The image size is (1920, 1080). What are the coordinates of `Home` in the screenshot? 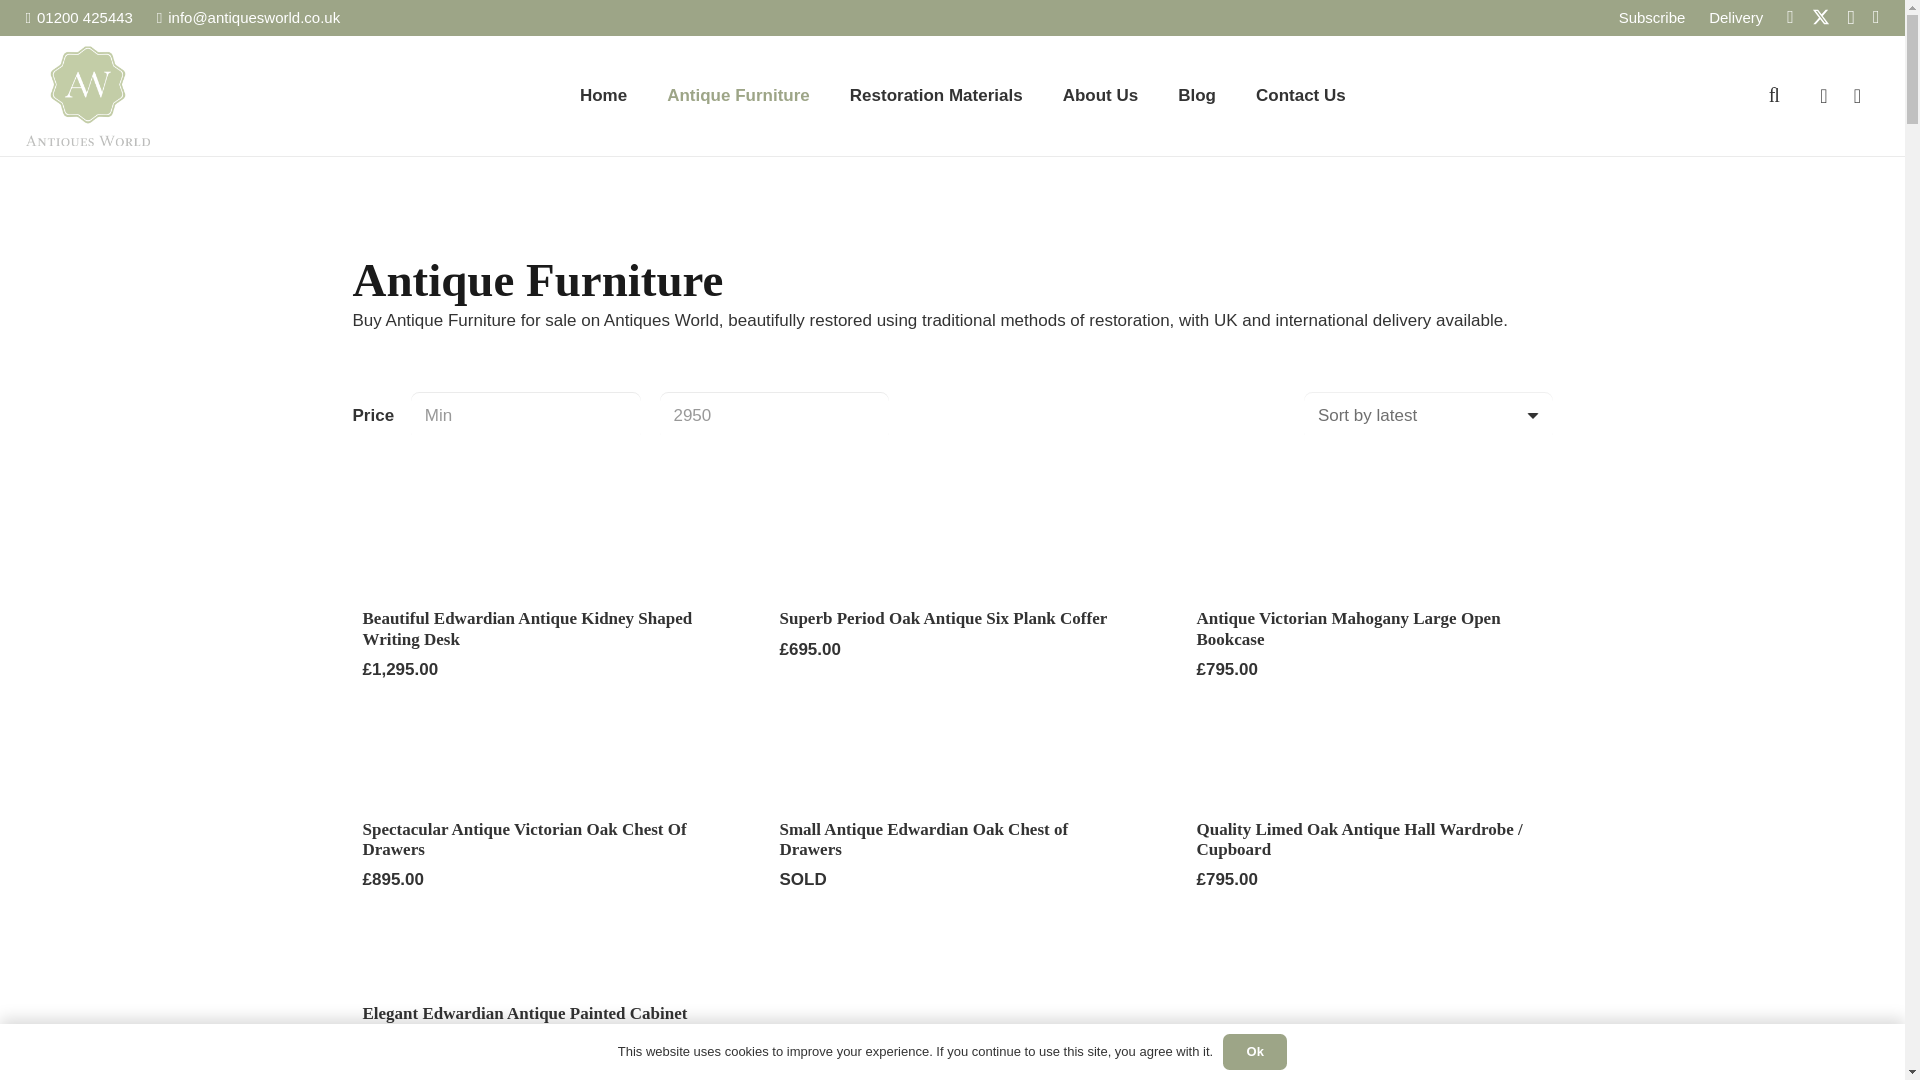 It's located at (604, 95).